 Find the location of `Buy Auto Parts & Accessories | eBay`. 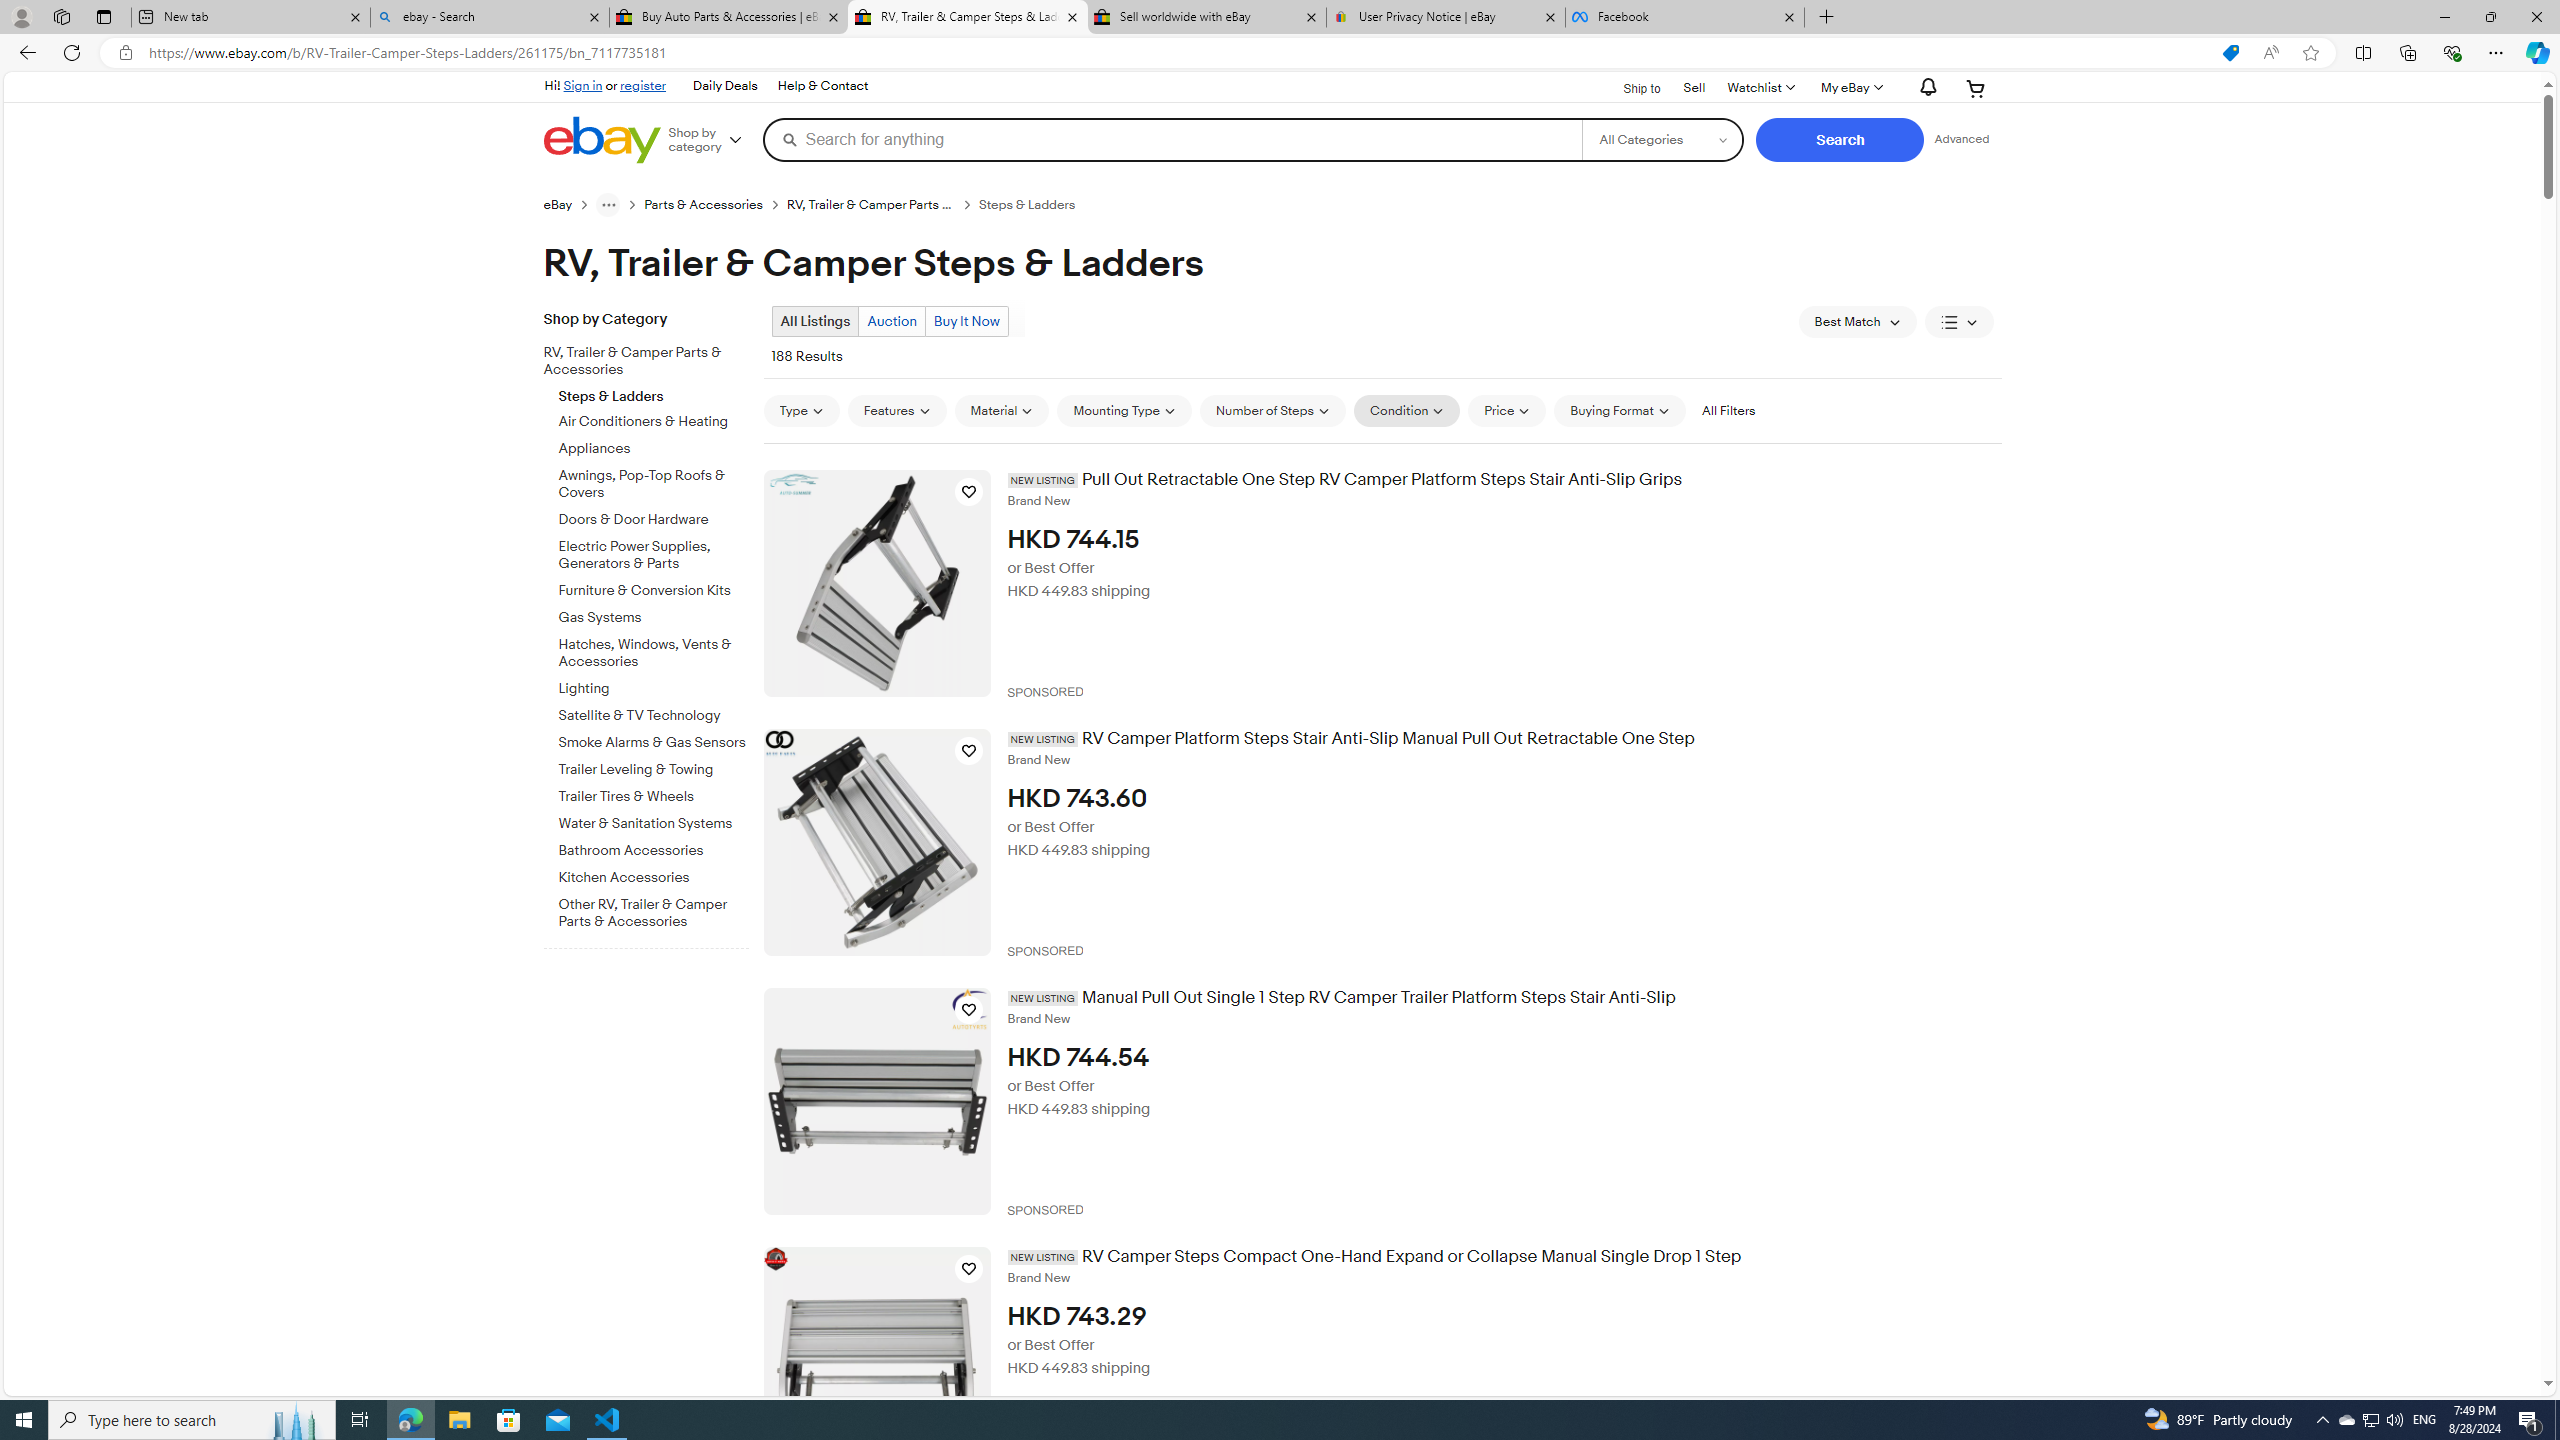

Buy Auto Parts & Accessories | eBay is located at coordinates (729, 17).